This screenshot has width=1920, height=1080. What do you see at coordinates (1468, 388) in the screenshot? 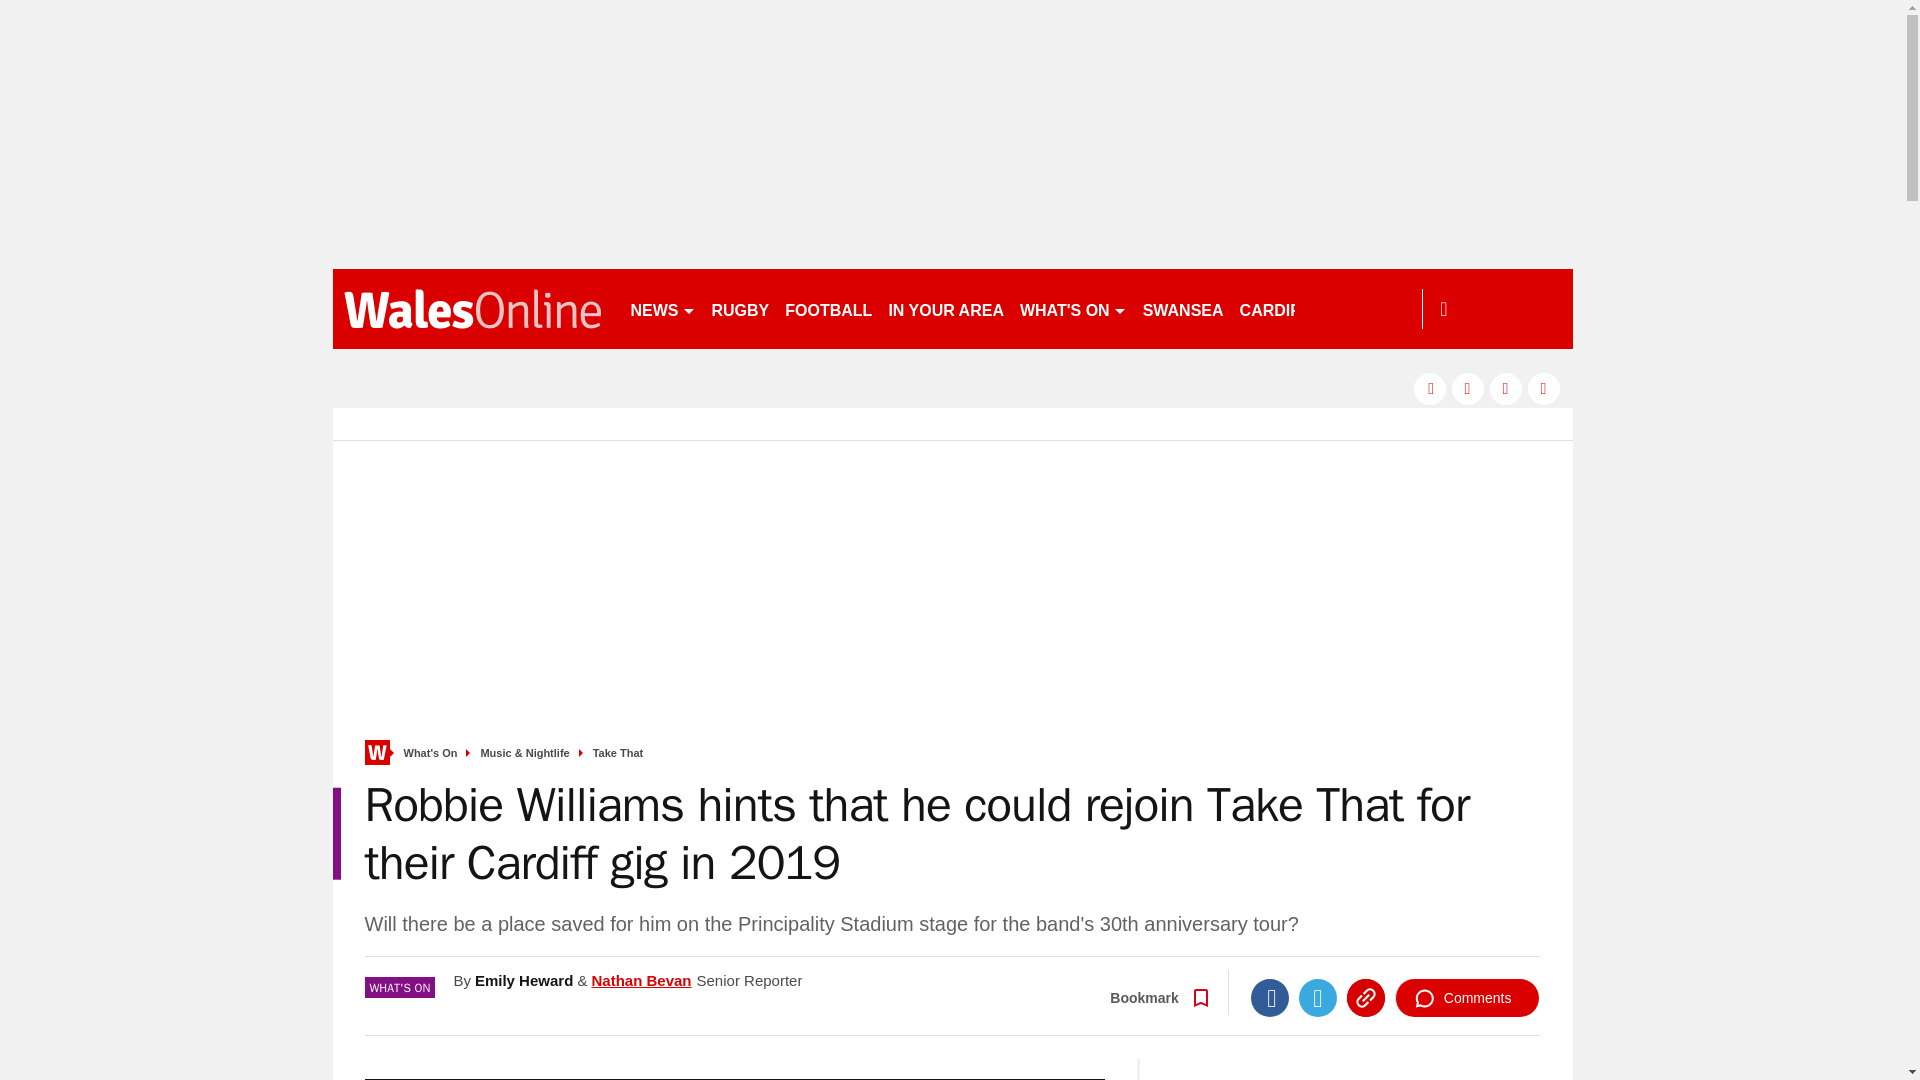
I see `twitter` at bounding box center [1468, 388].